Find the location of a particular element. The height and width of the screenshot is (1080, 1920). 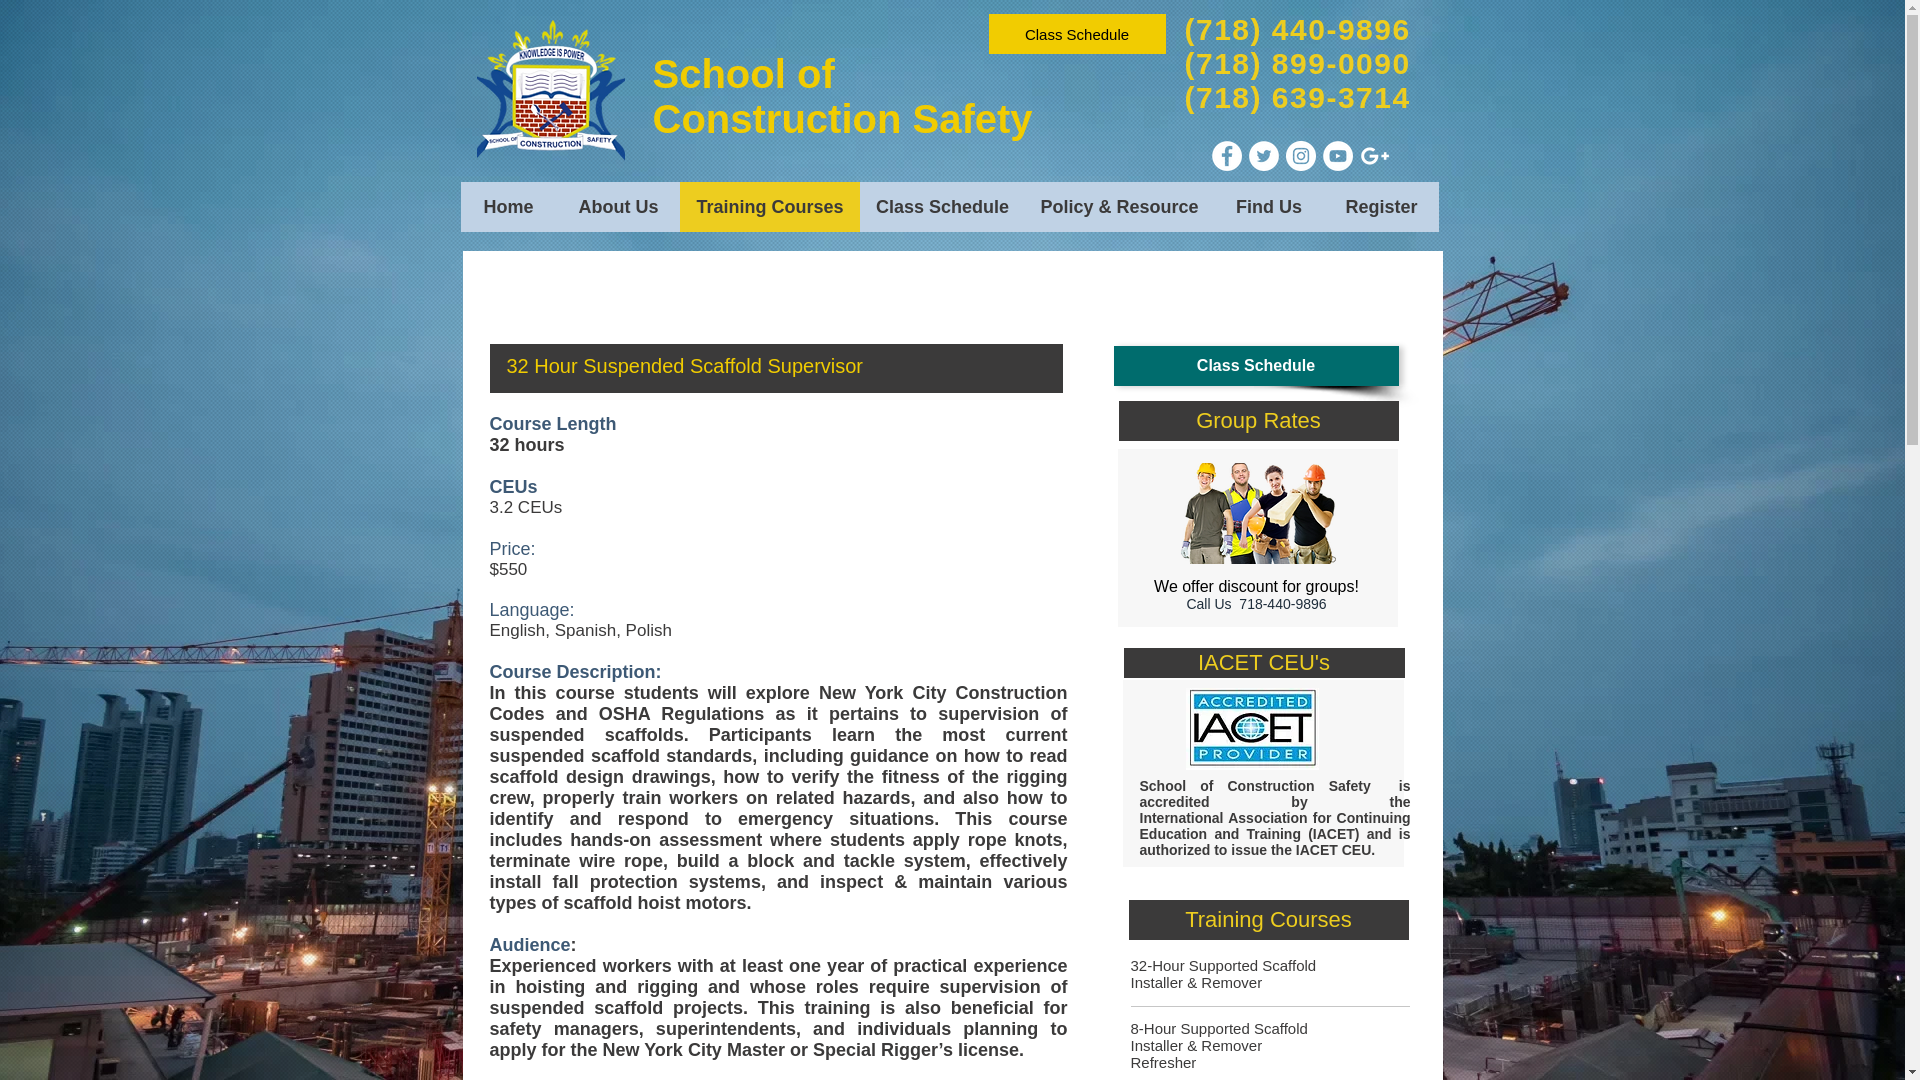

Home is located at coordinates (508, 207).